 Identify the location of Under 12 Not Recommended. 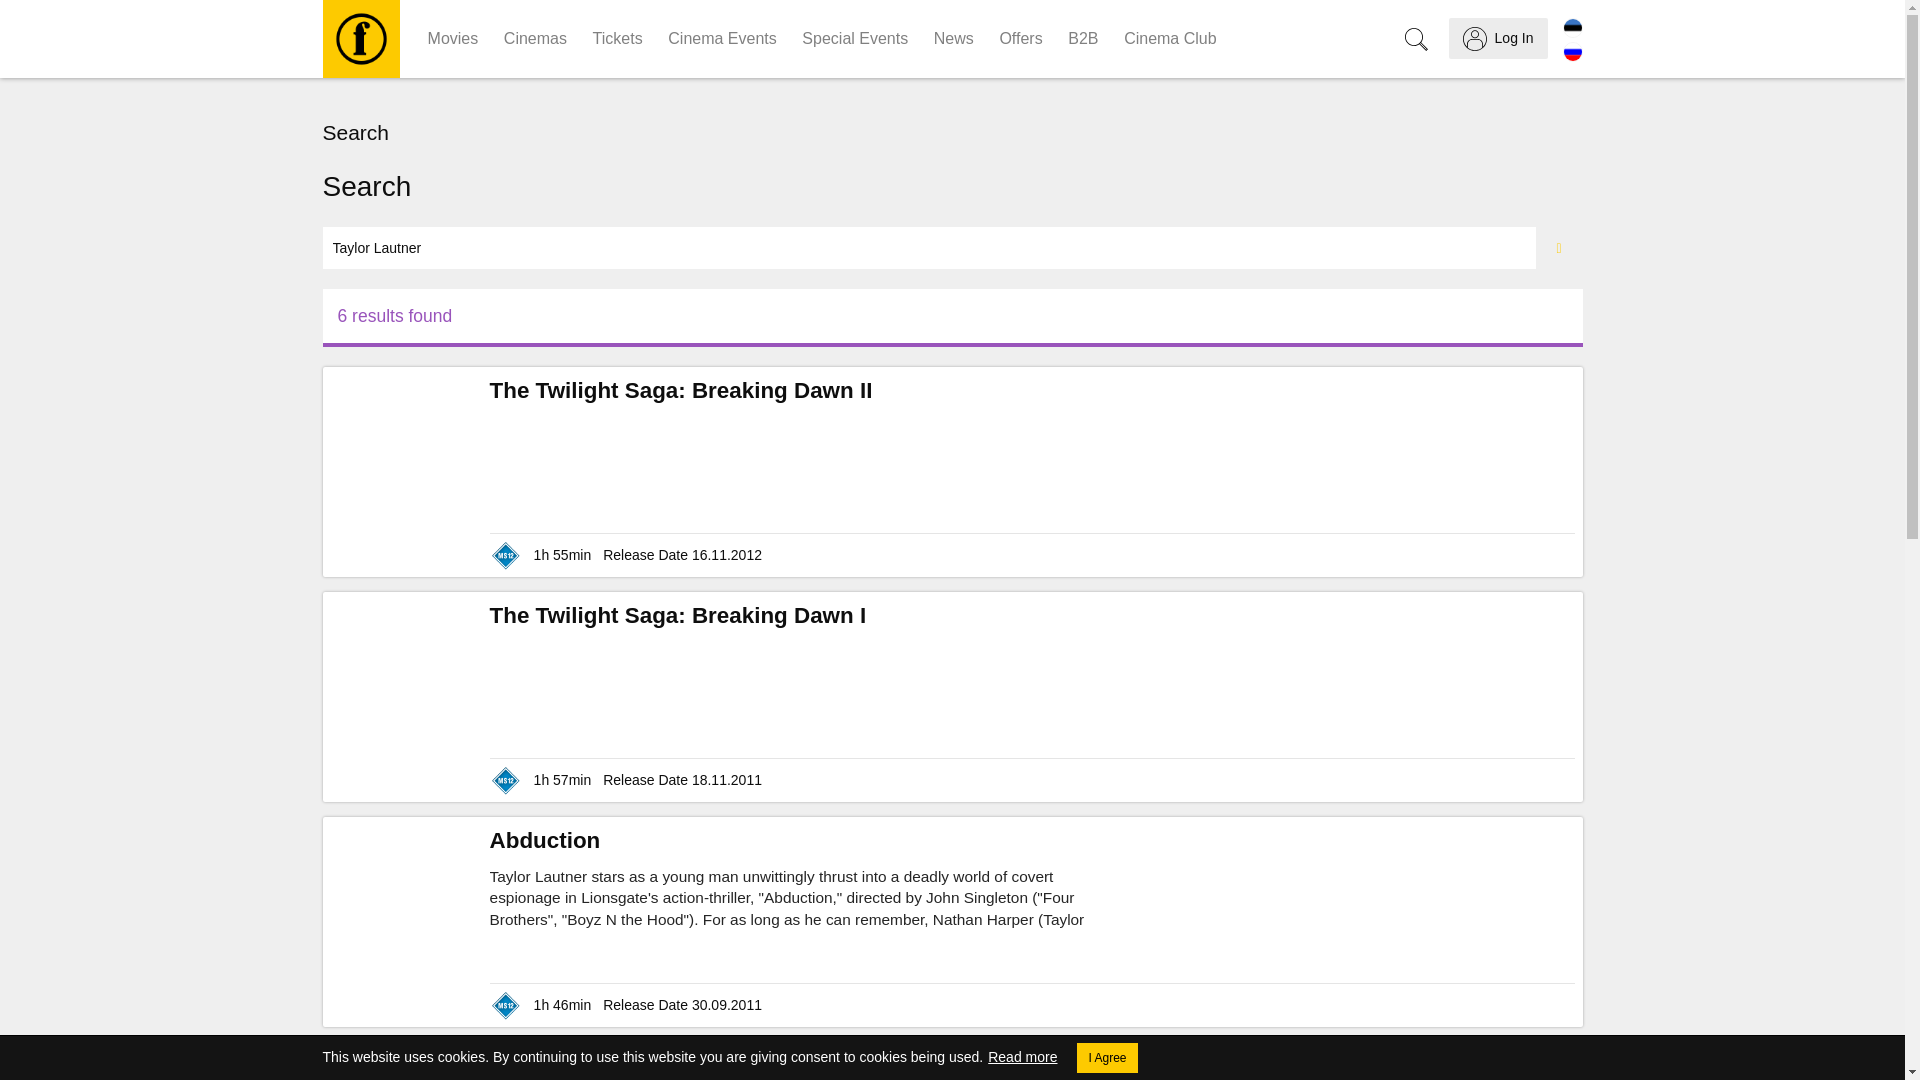
(506, 556).